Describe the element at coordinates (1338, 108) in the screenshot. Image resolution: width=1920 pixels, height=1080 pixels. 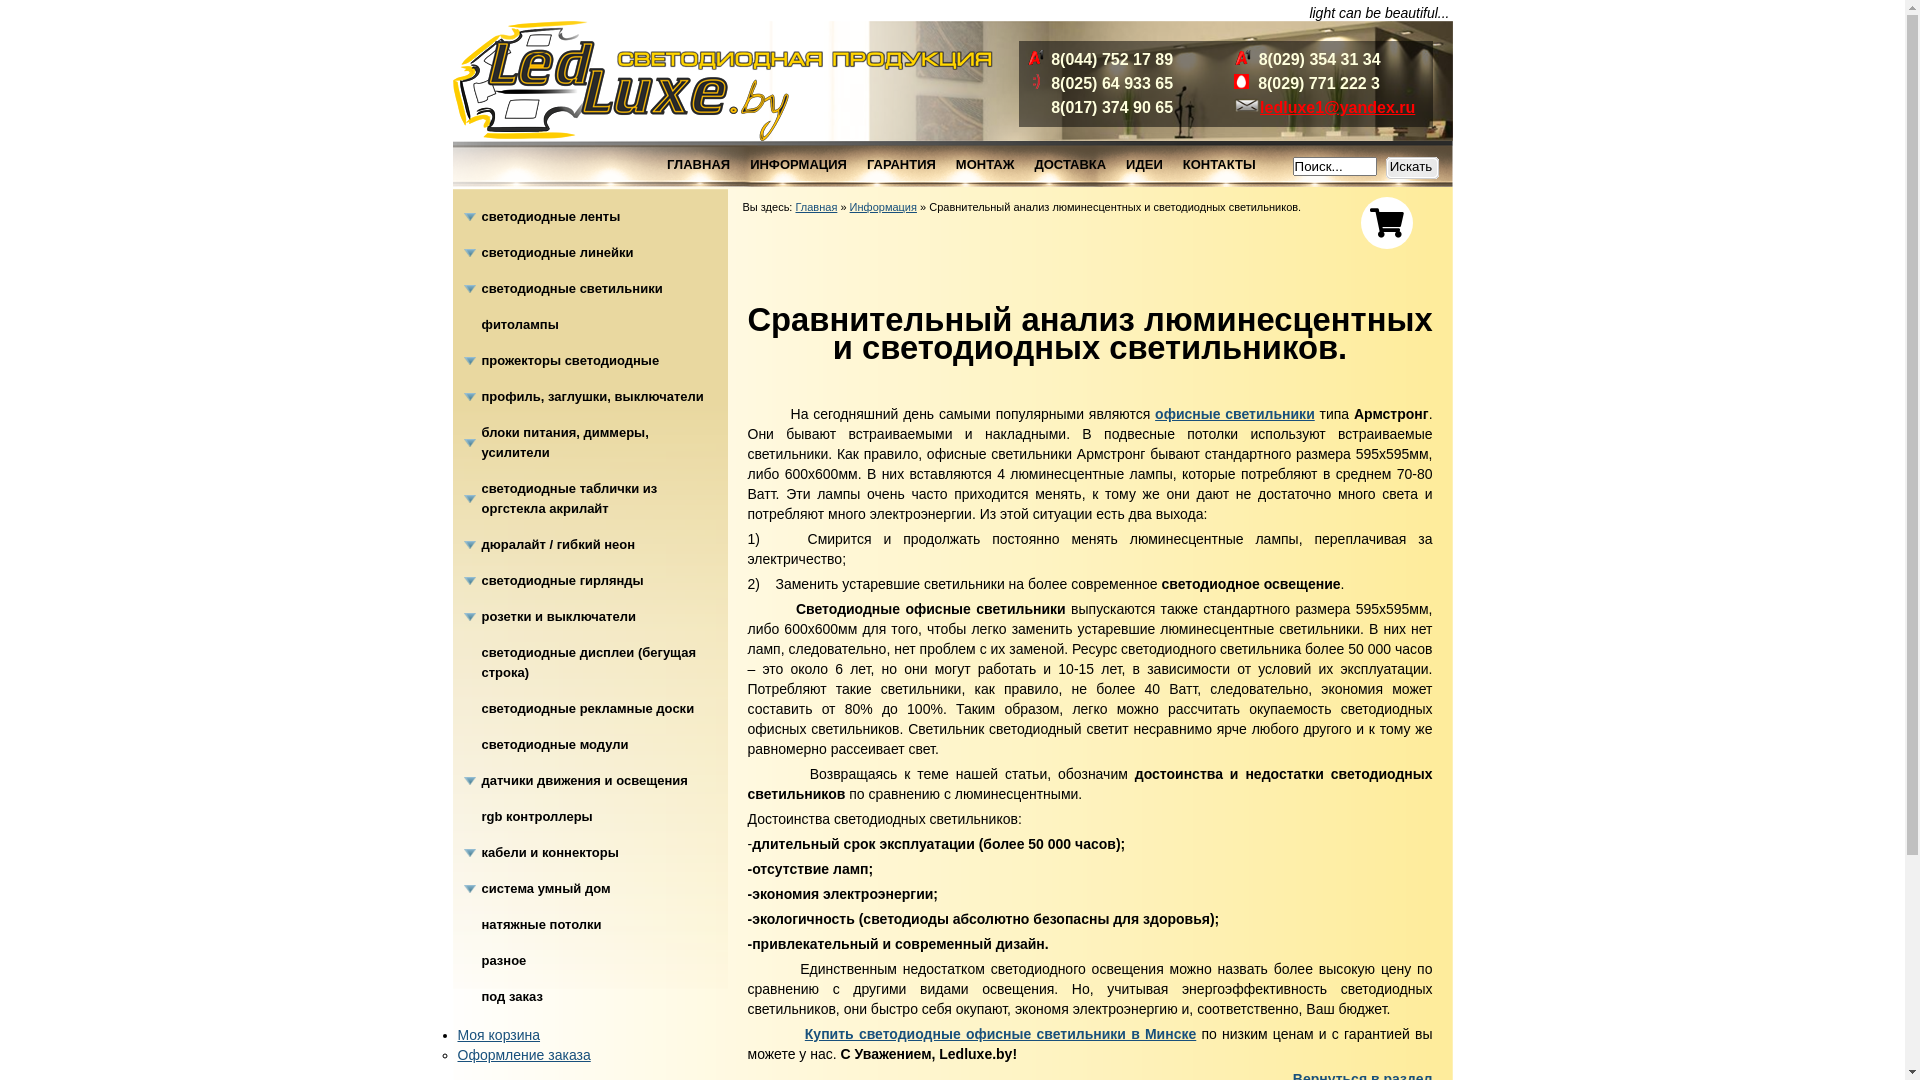
I see `ledluxe1@yandex.ru` at that location.